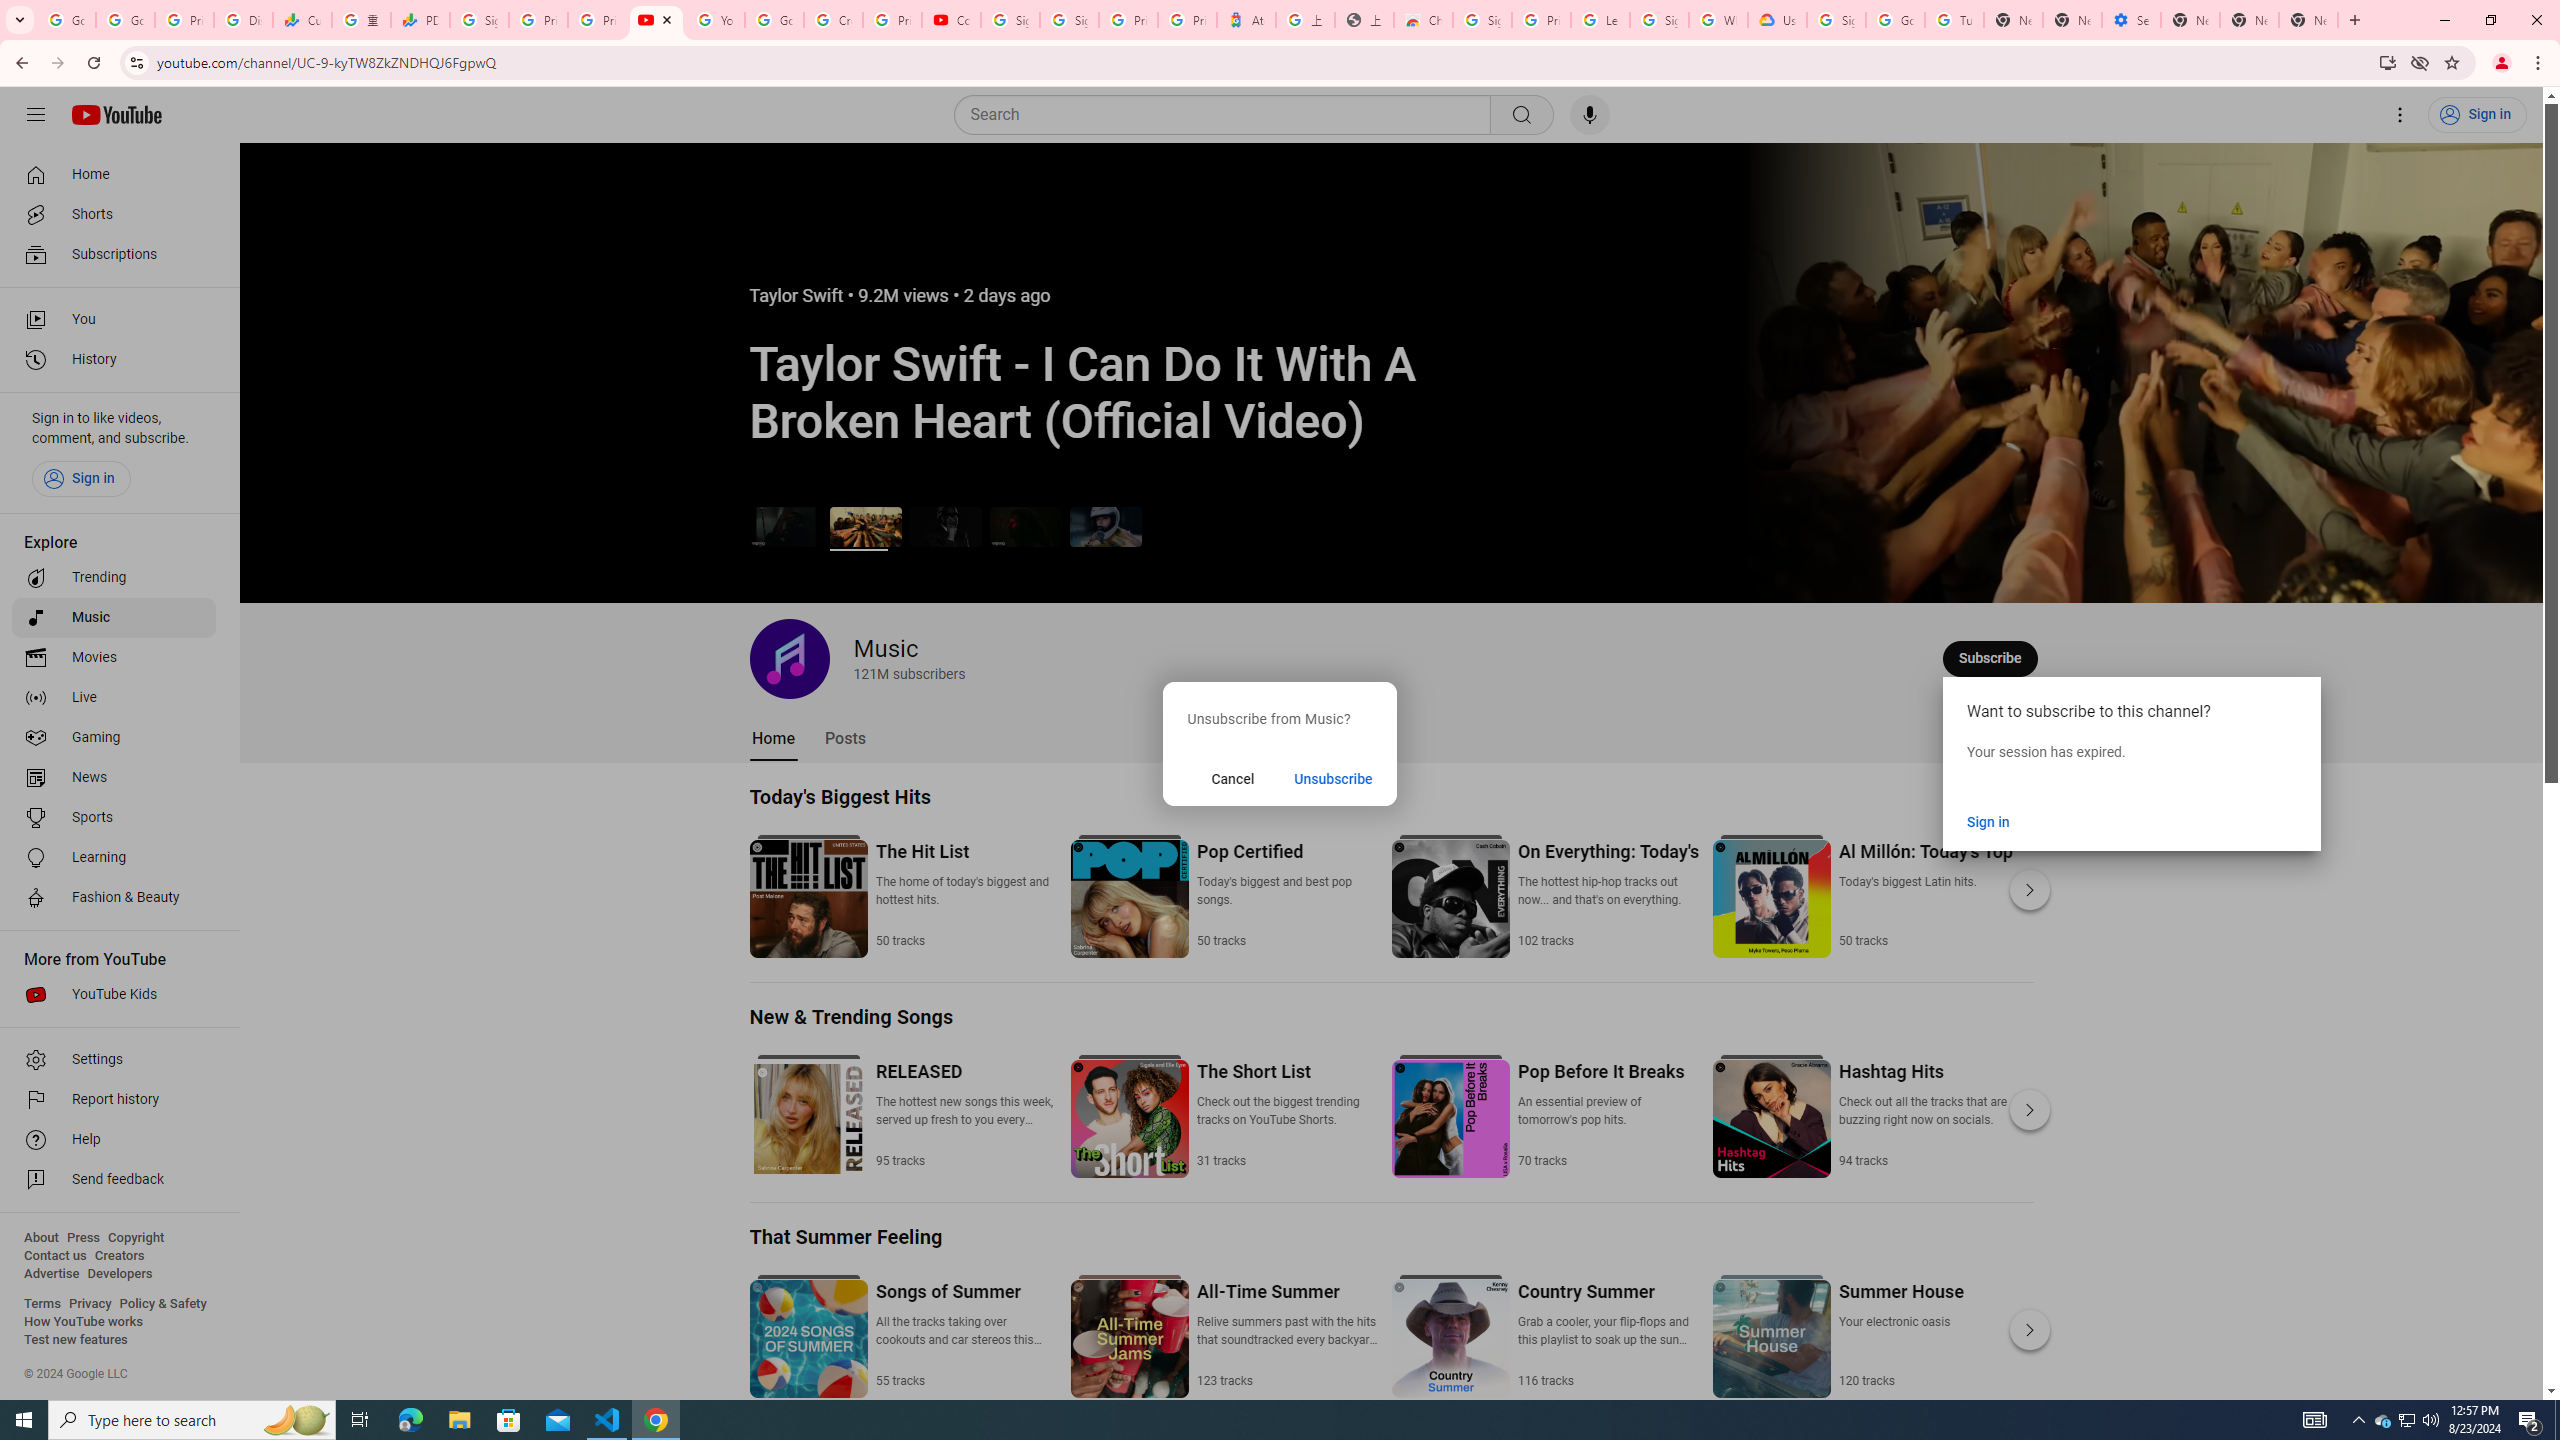 Image resolution: width=2560 pixels, height=1440 pixels. Describe the element at coordinates (1334, 778) in the screenshot. I see `Unsubscribe` at that location.